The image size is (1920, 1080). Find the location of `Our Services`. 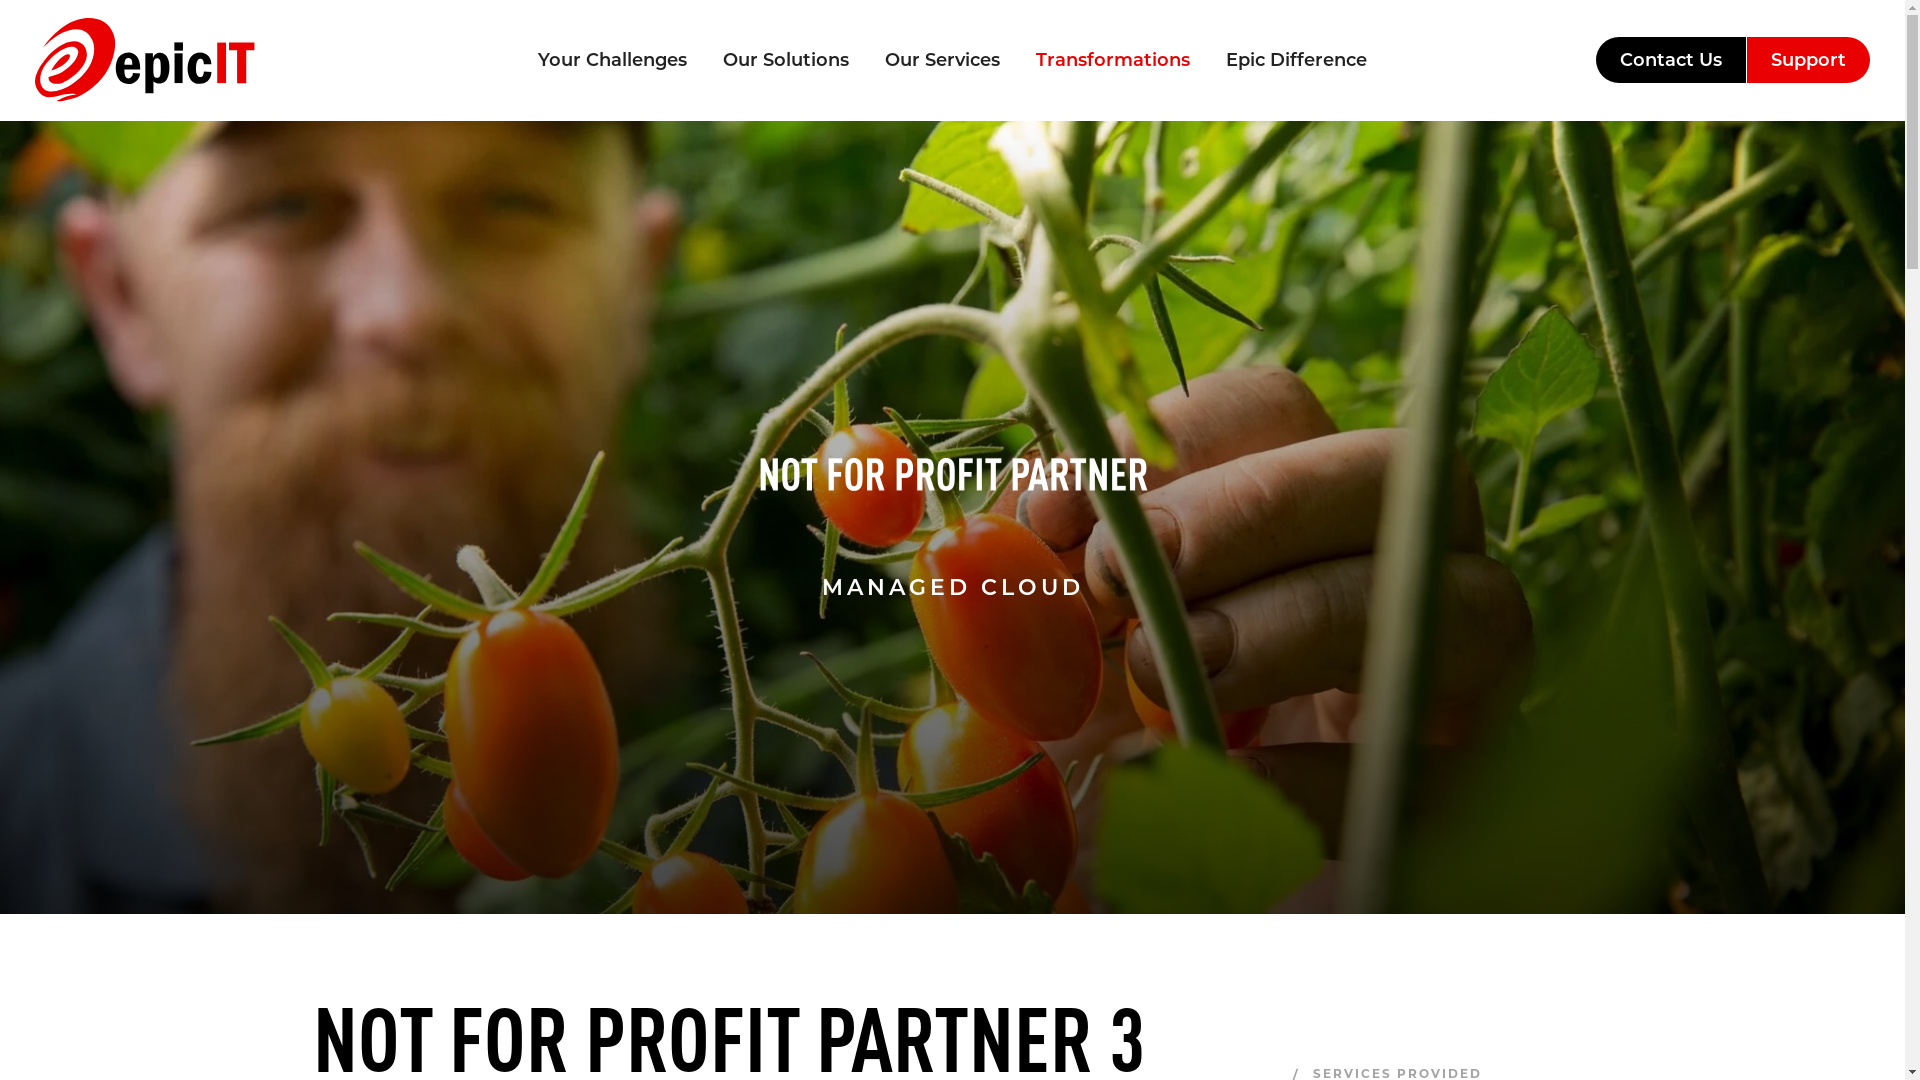

Our Services is located at coordinates (942, 60).